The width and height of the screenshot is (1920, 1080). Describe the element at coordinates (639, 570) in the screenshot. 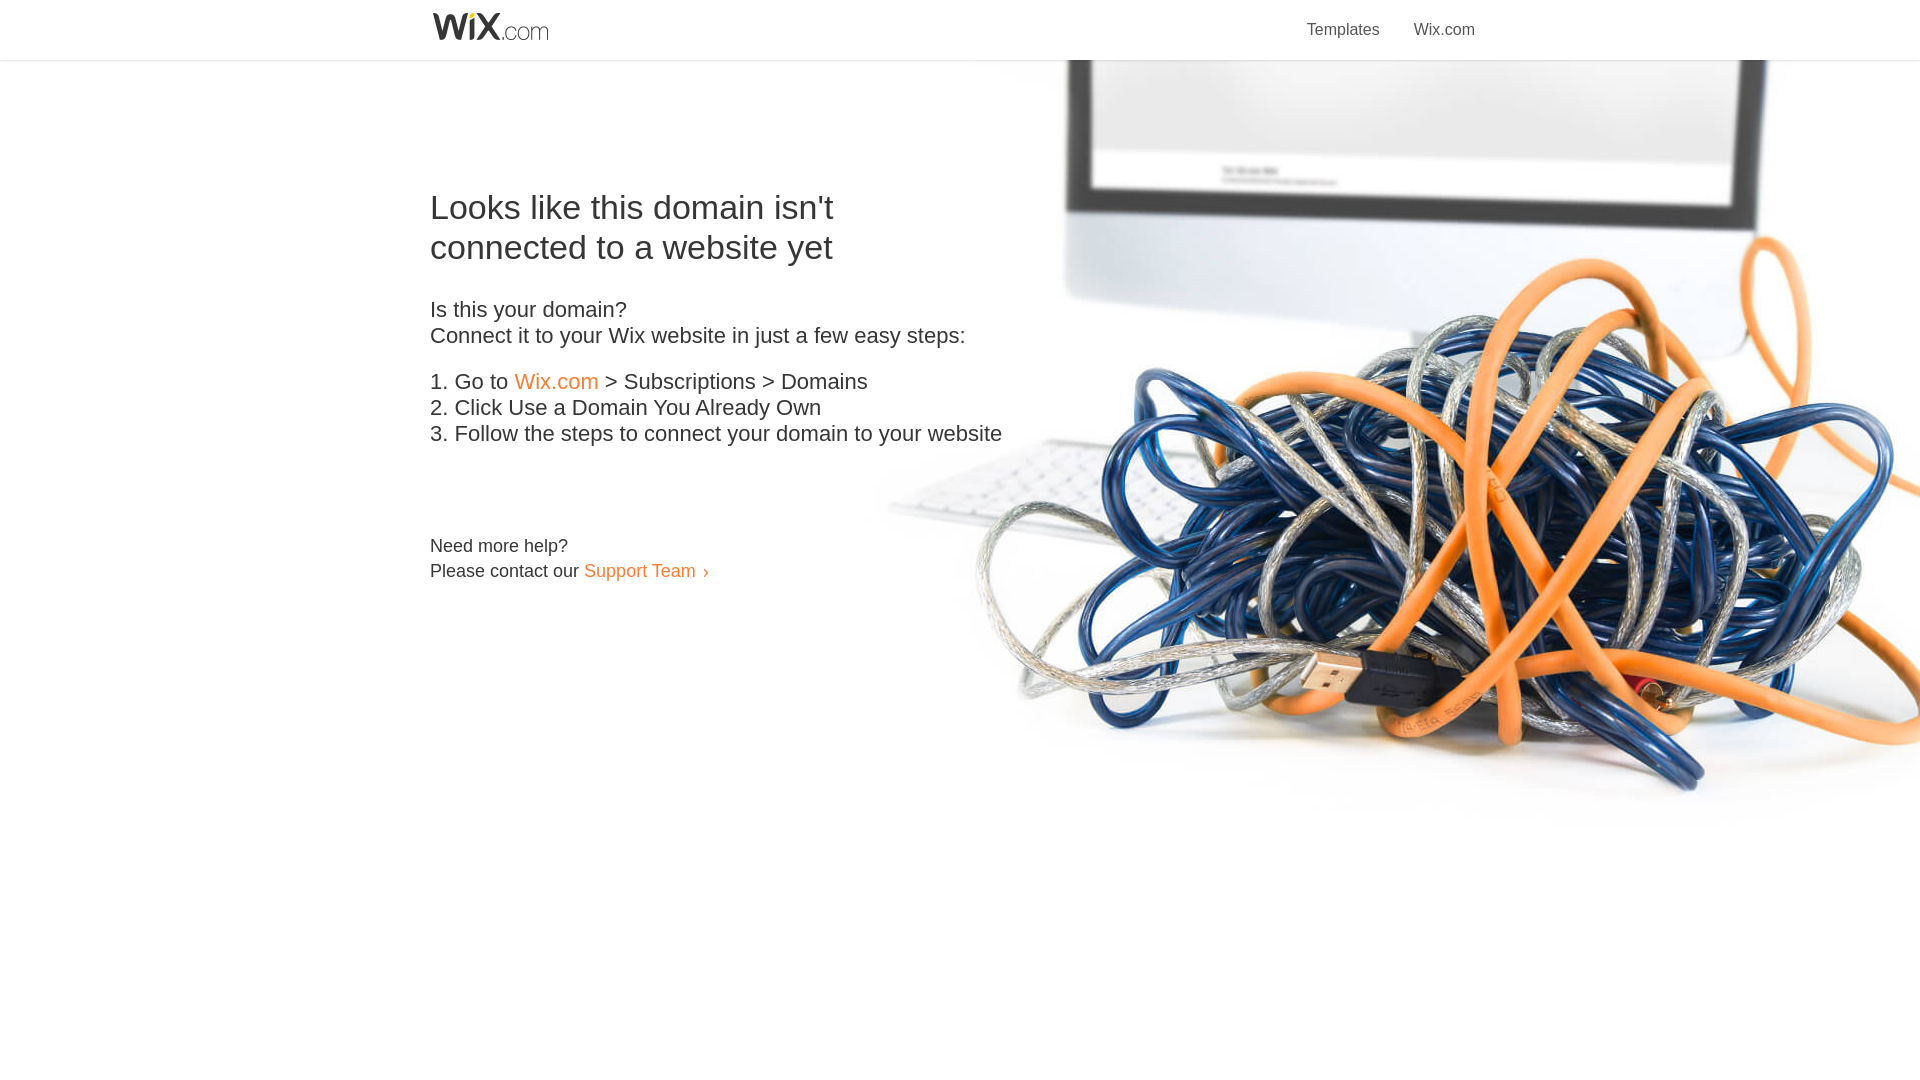

I see `Support Team` at that location.